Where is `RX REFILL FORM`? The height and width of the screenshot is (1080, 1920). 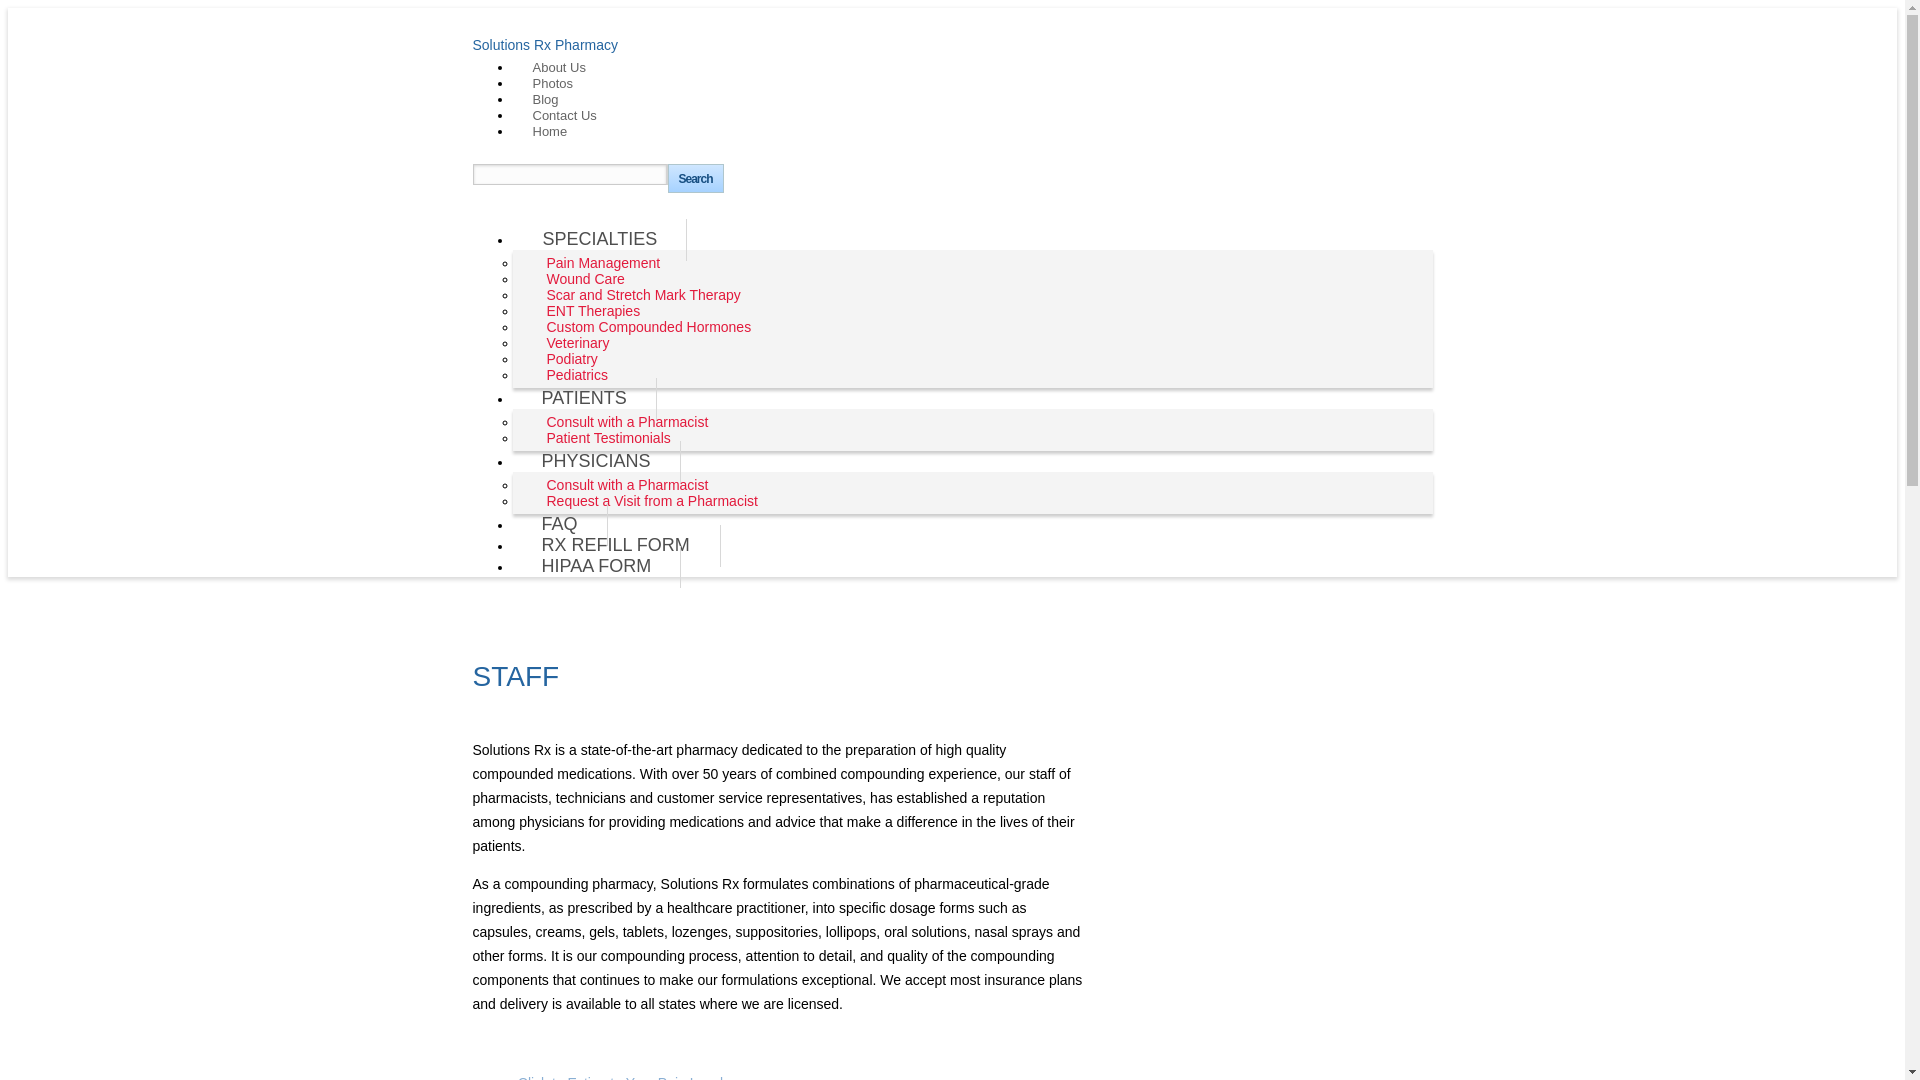
RX REFILL FORM is located at coordinates (570, 376).